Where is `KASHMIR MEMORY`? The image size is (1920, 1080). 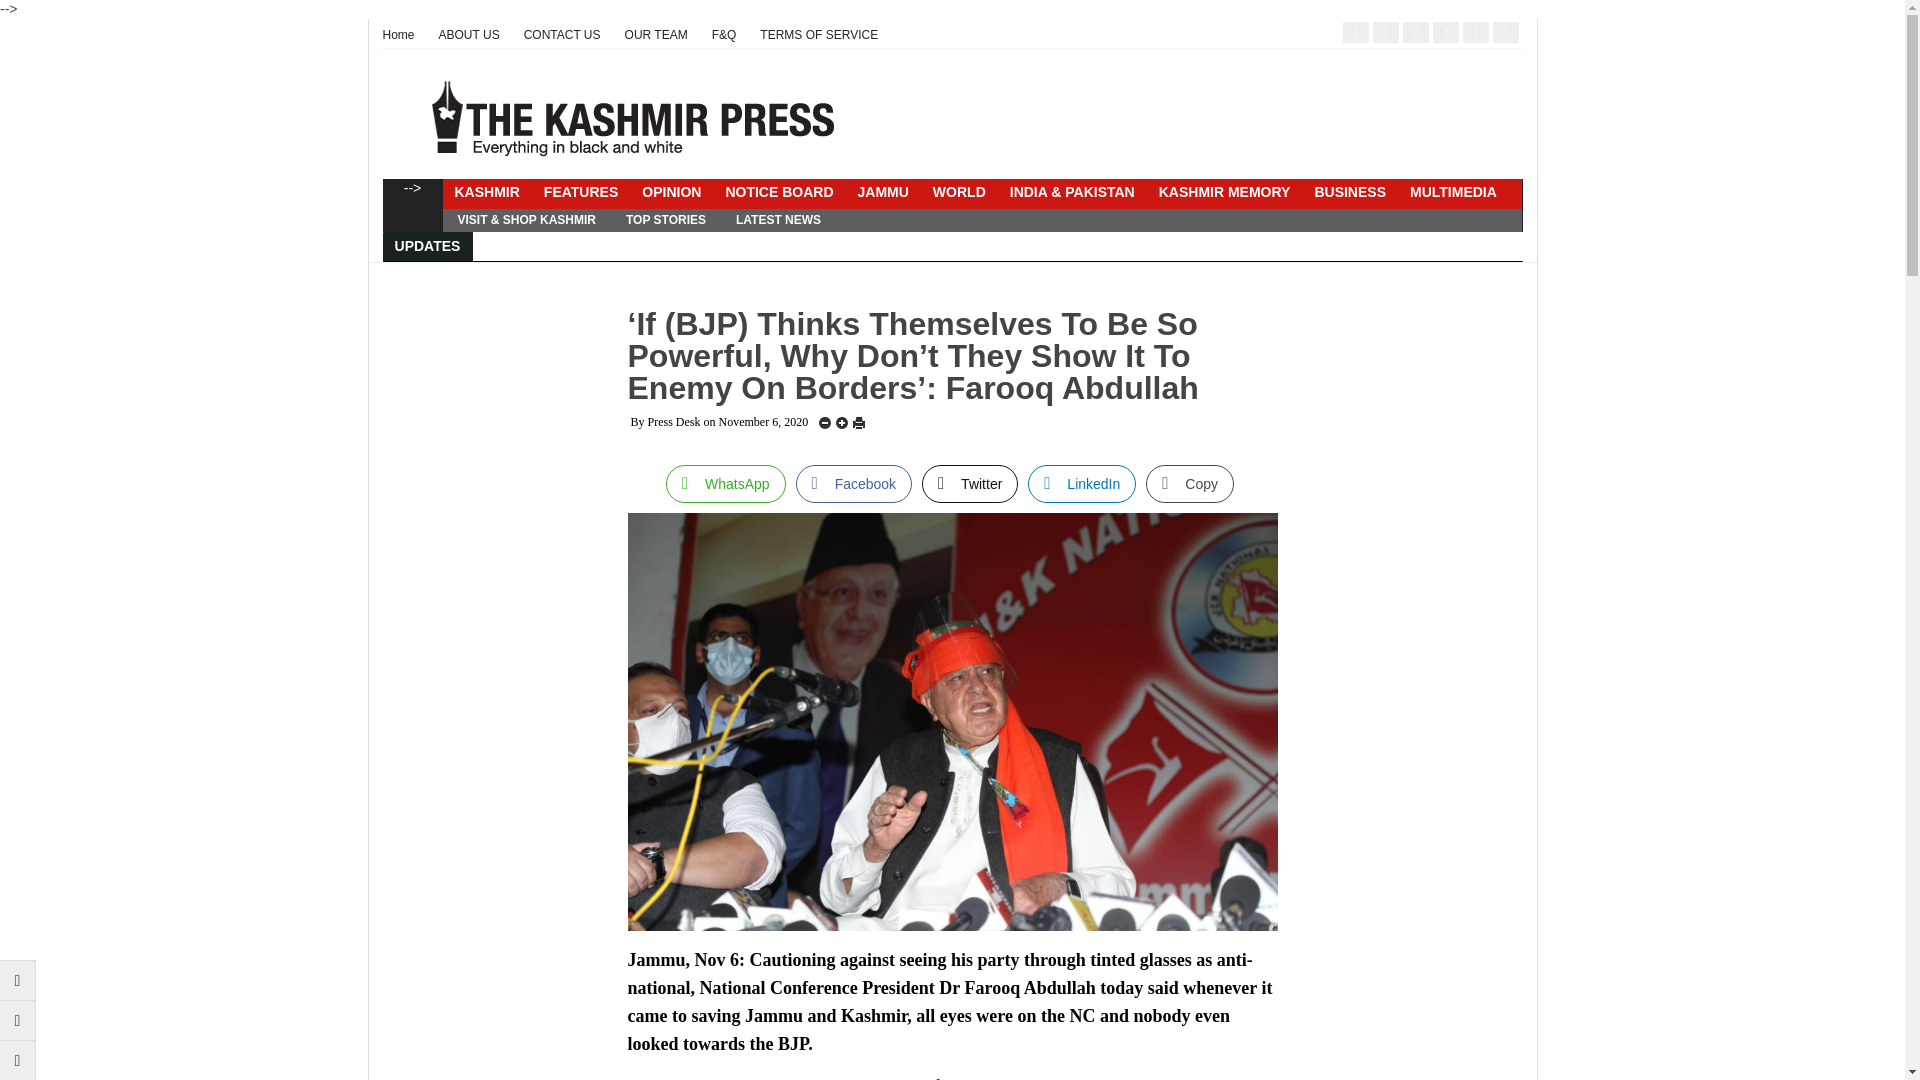 KASHMIR MEMORY is located at coordinates (1224, 192).